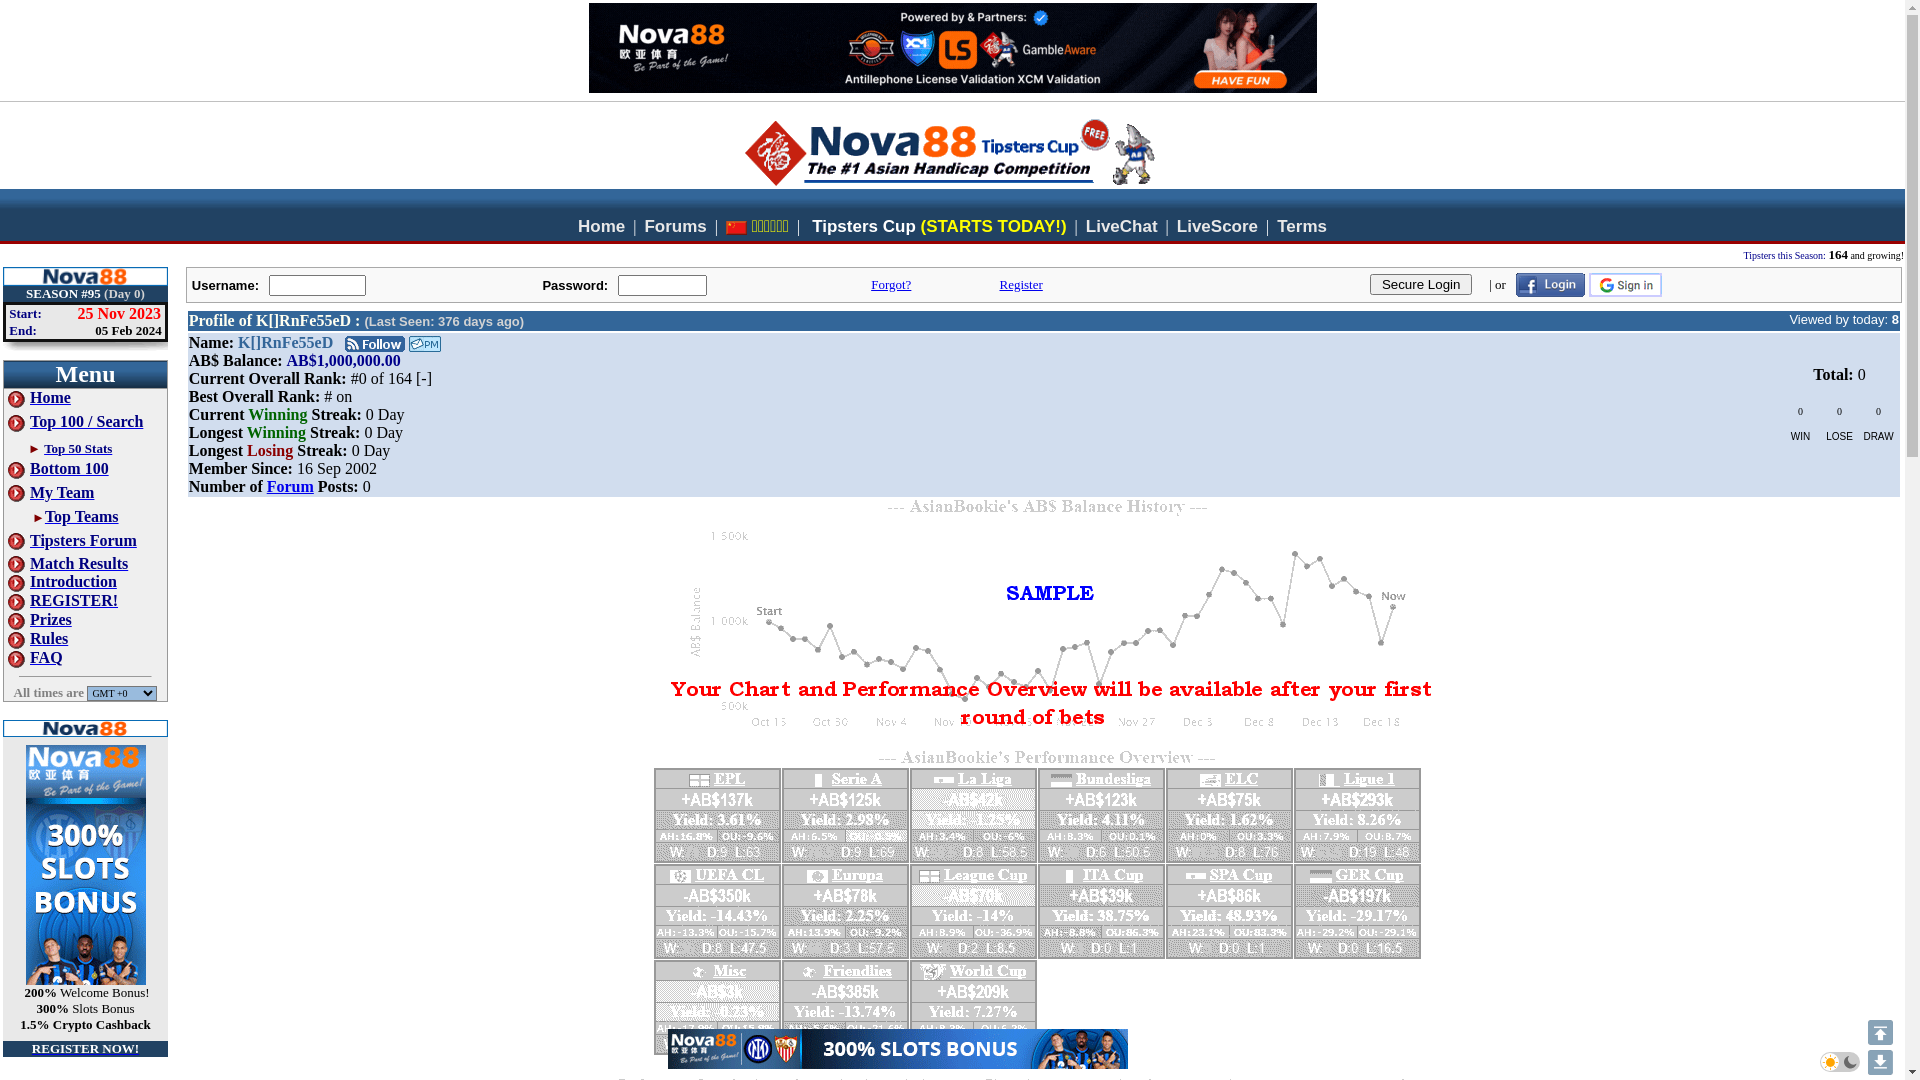 The width and height of the screenshot is (1920, 1080). Describe the element at coordinates (1550, 285) in the screenshot. I see `One-Click Login with Facebook` at that location.